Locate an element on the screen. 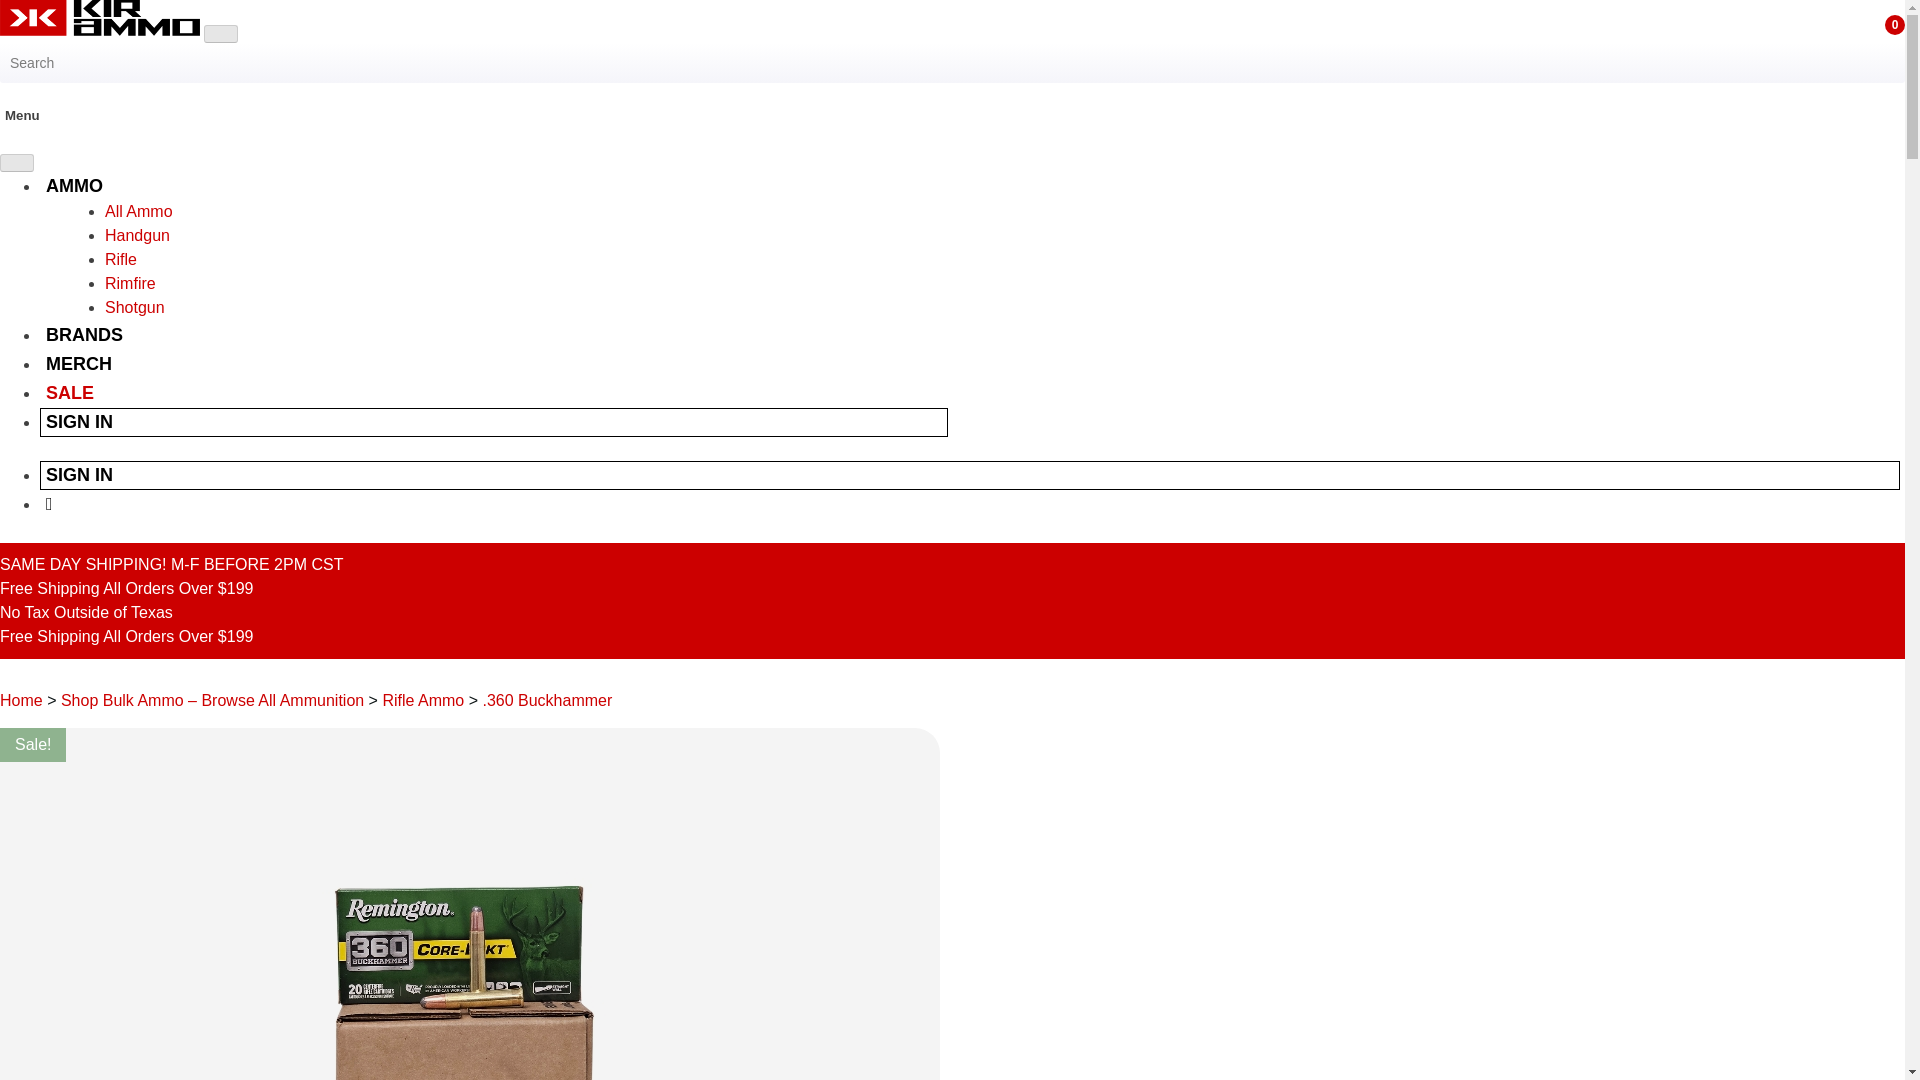 This screenshot has height=1080, width=1920. SIGN IN is located at coordinates (80, 474).